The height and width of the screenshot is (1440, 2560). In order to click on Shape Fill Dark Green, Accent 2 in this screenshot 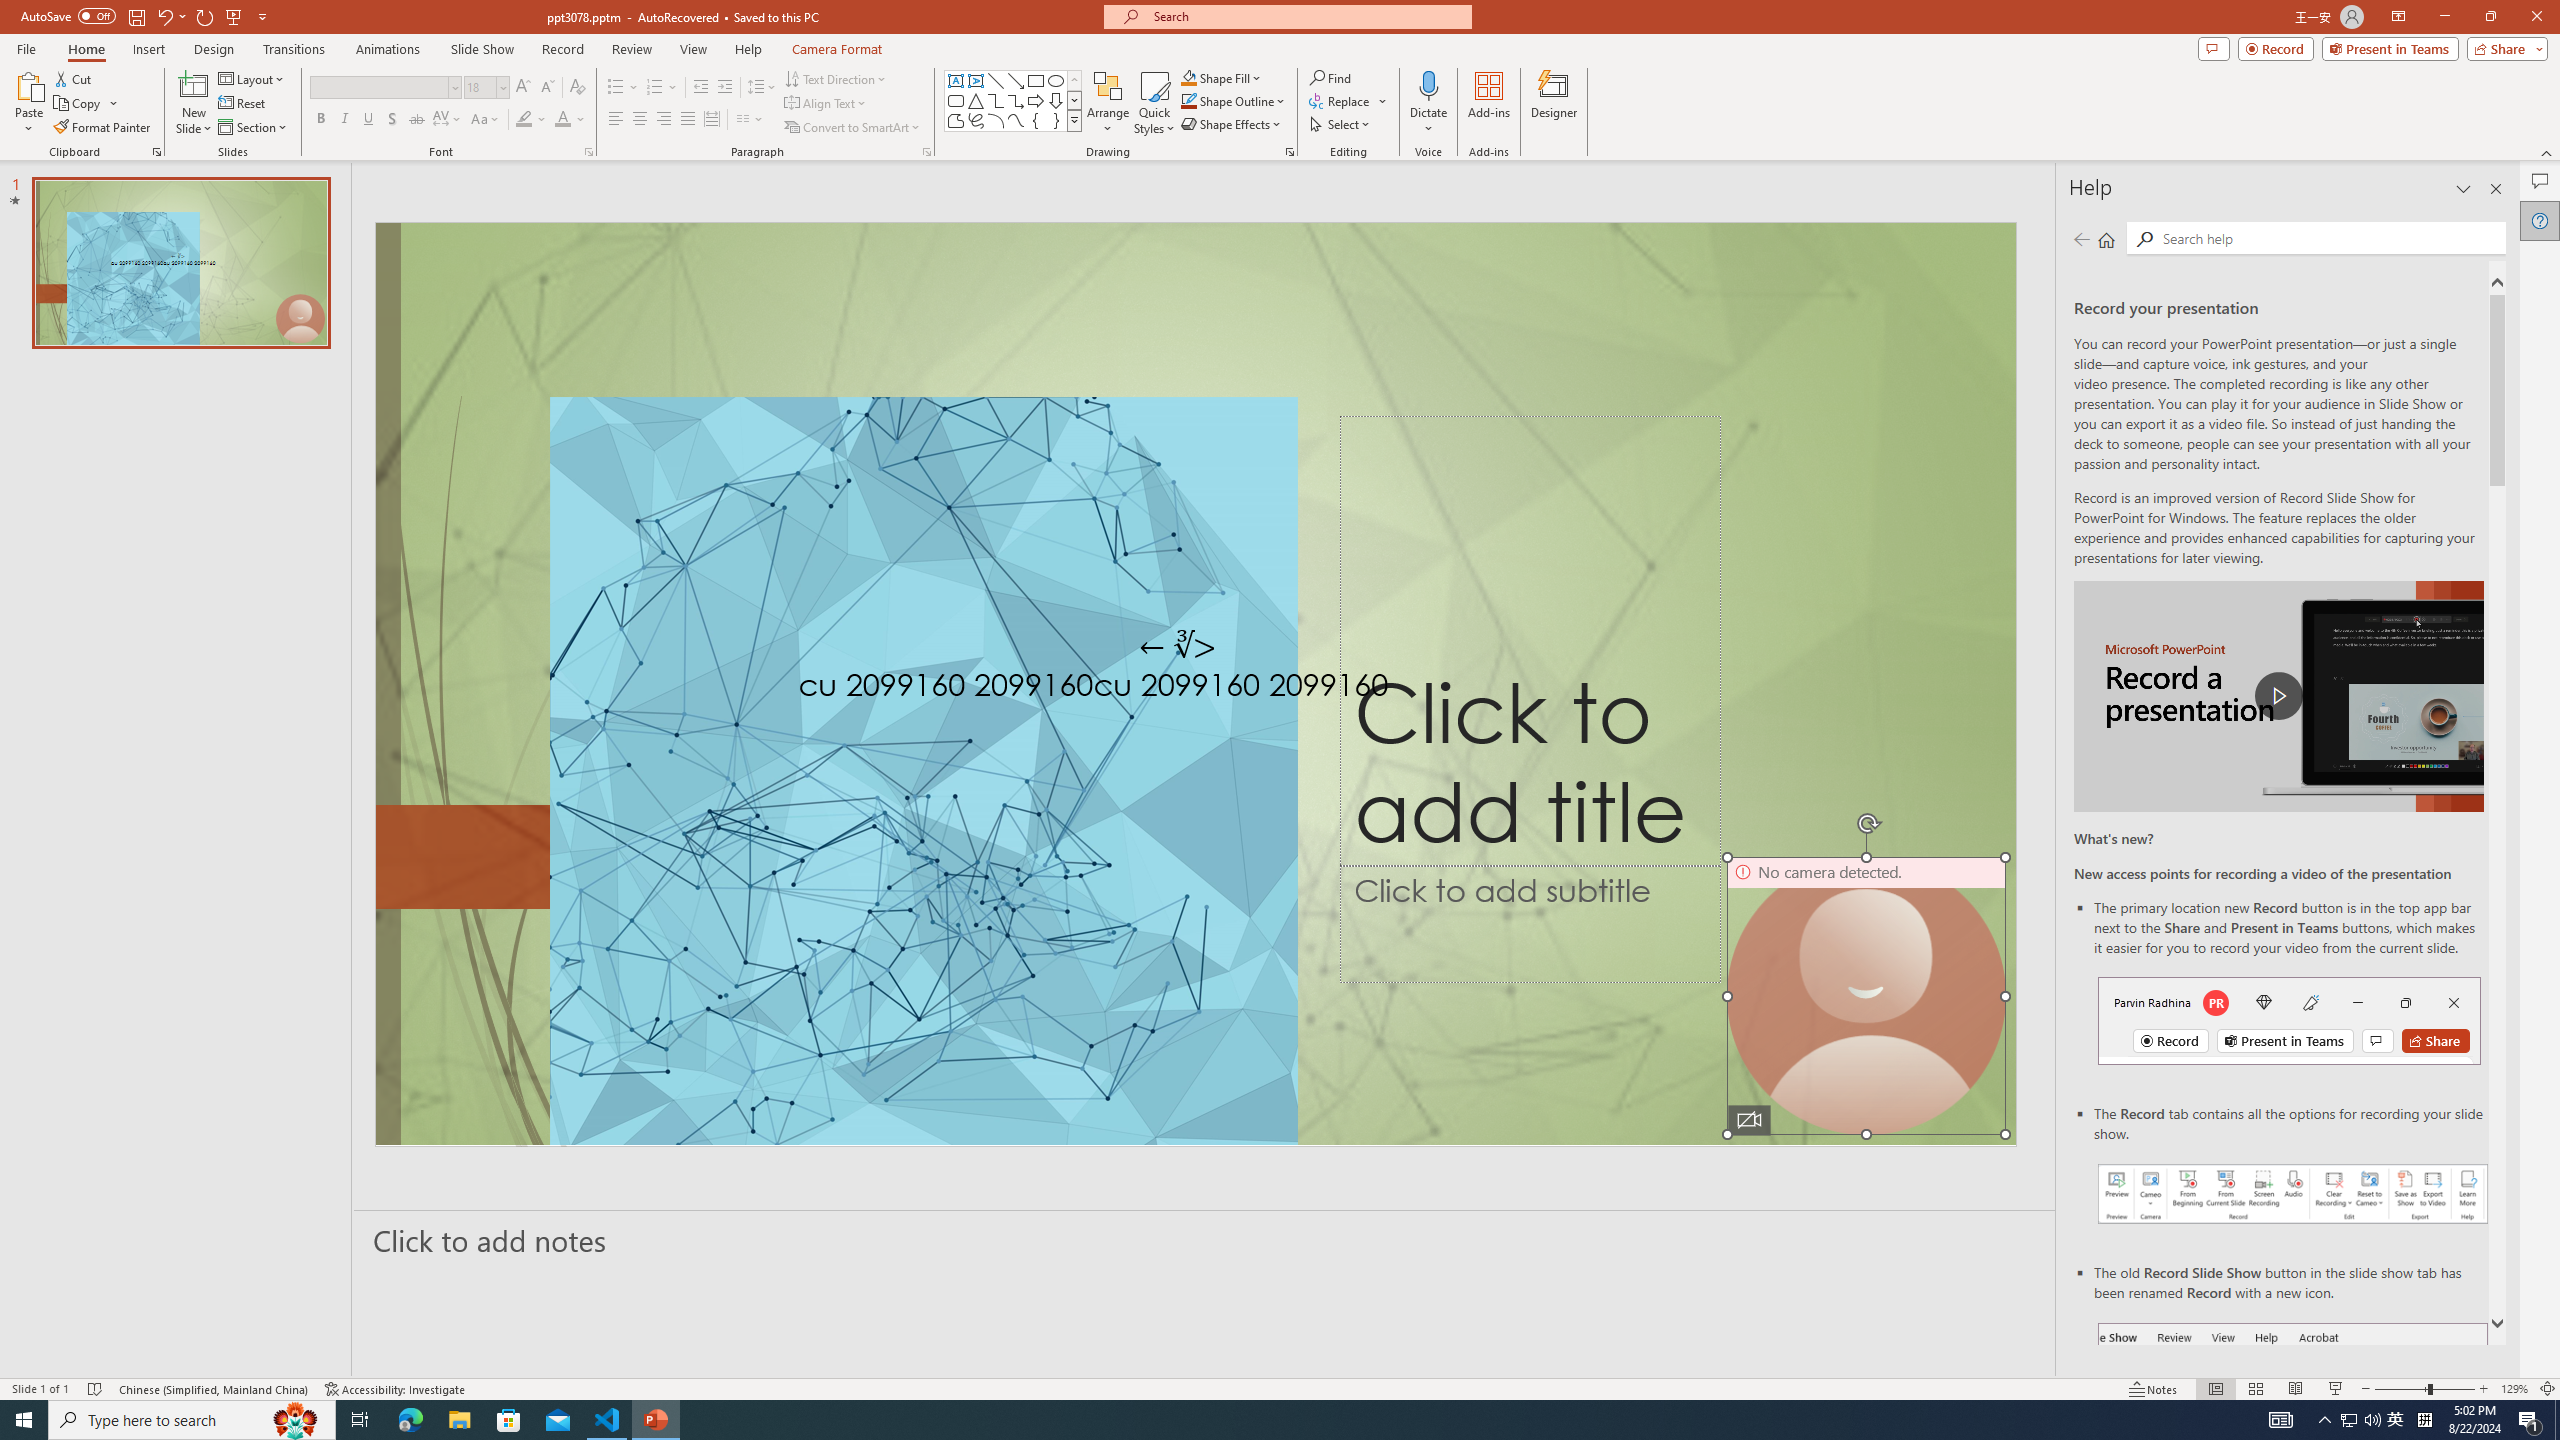, I will do `click(1188, 78)`.